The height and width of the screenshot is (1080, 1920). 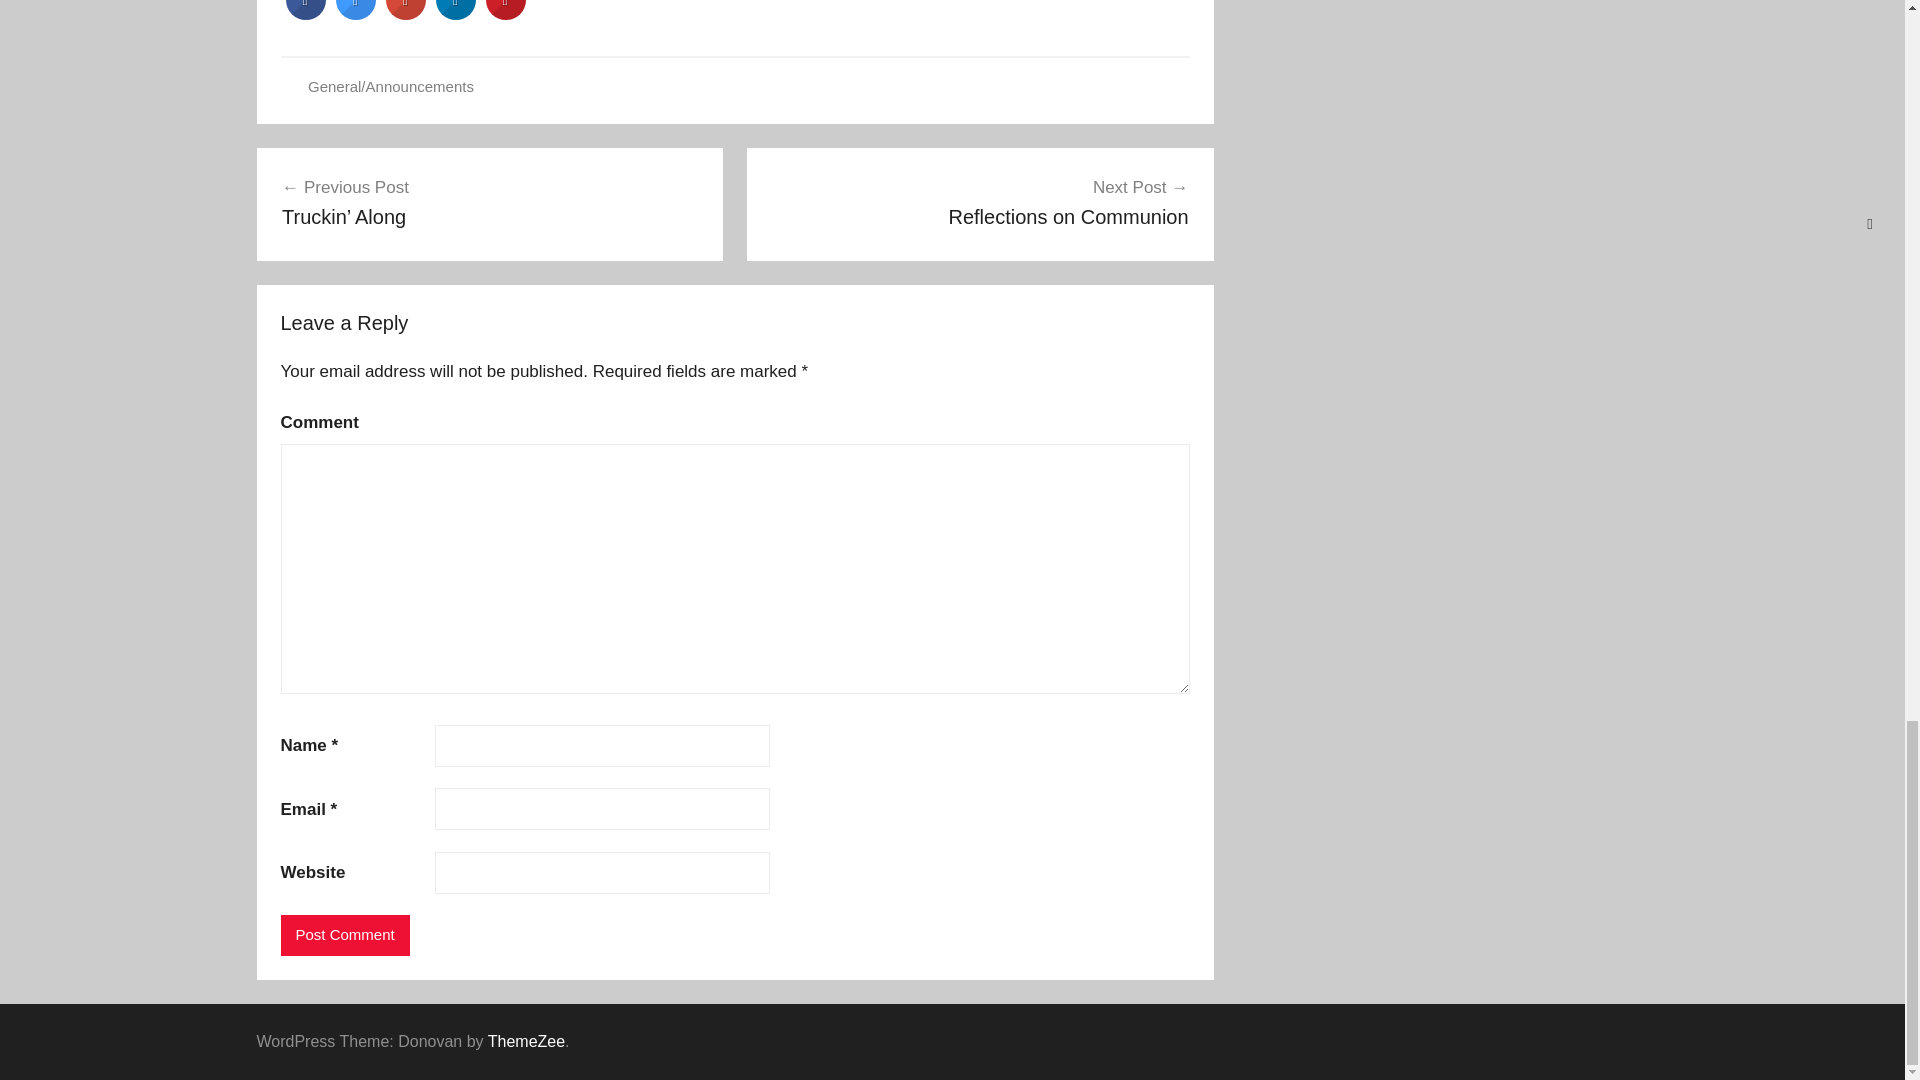 What do you see at coordinates (344, 934) in the screenshot?
I see `Post Comment` at bounding box center [344, 934].